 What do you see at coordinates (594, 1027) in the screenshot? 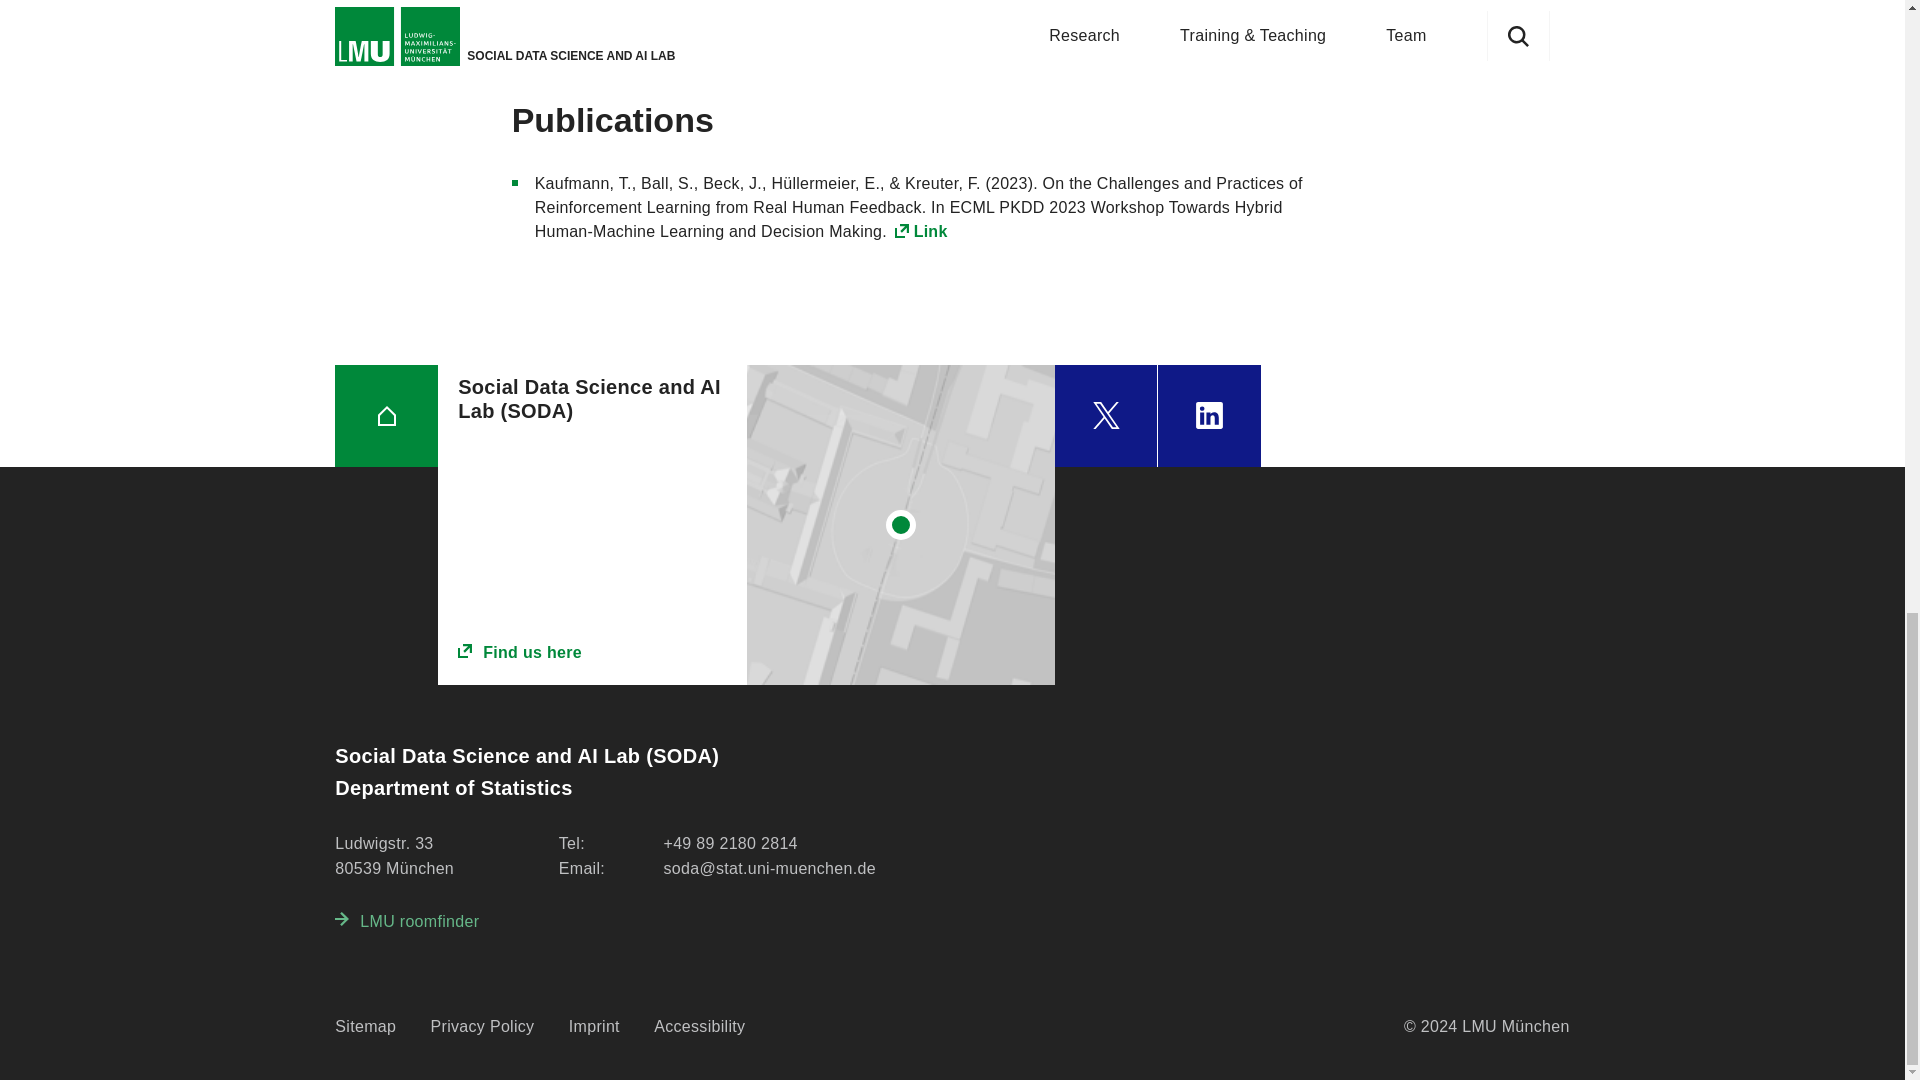
I see `Imprint` at bounding box center [594, 1027].